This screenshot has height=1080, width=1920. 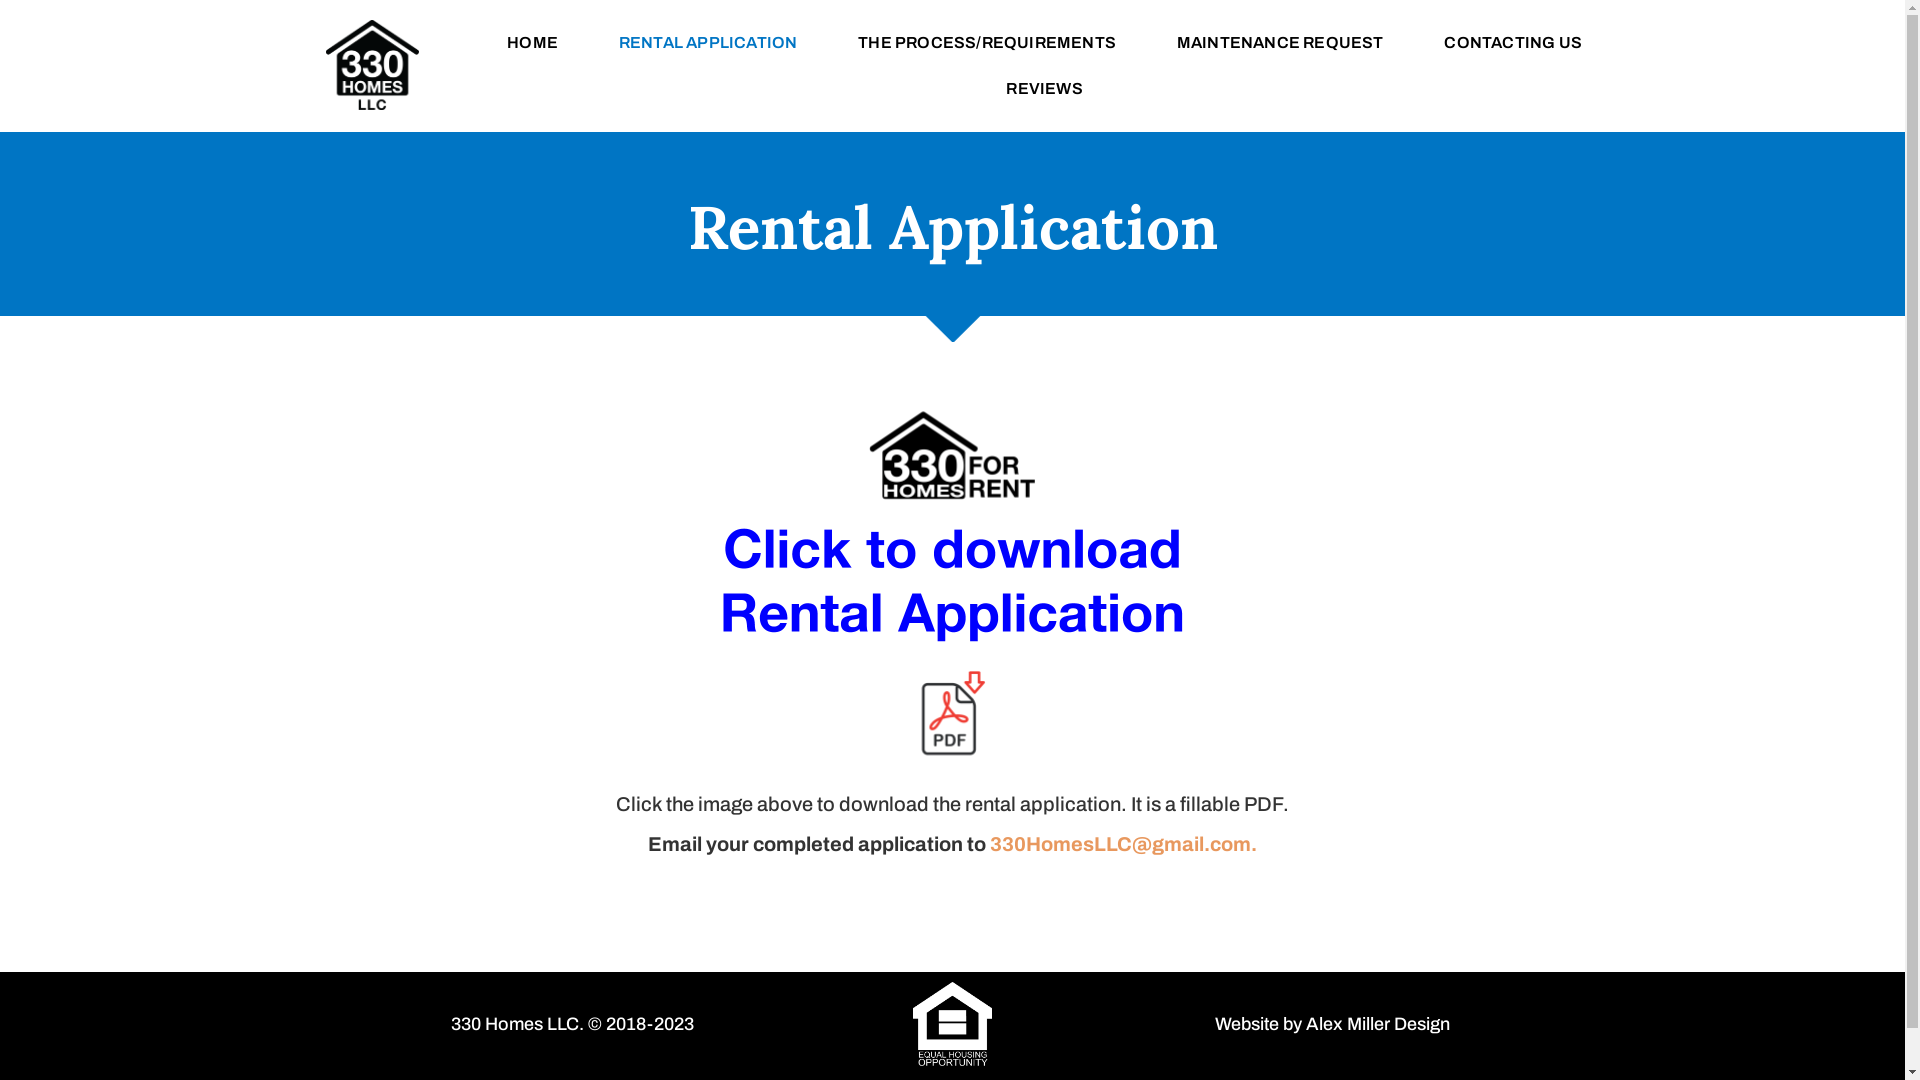 I want to click on CONTACTING US, so click(x=1513, y=43).